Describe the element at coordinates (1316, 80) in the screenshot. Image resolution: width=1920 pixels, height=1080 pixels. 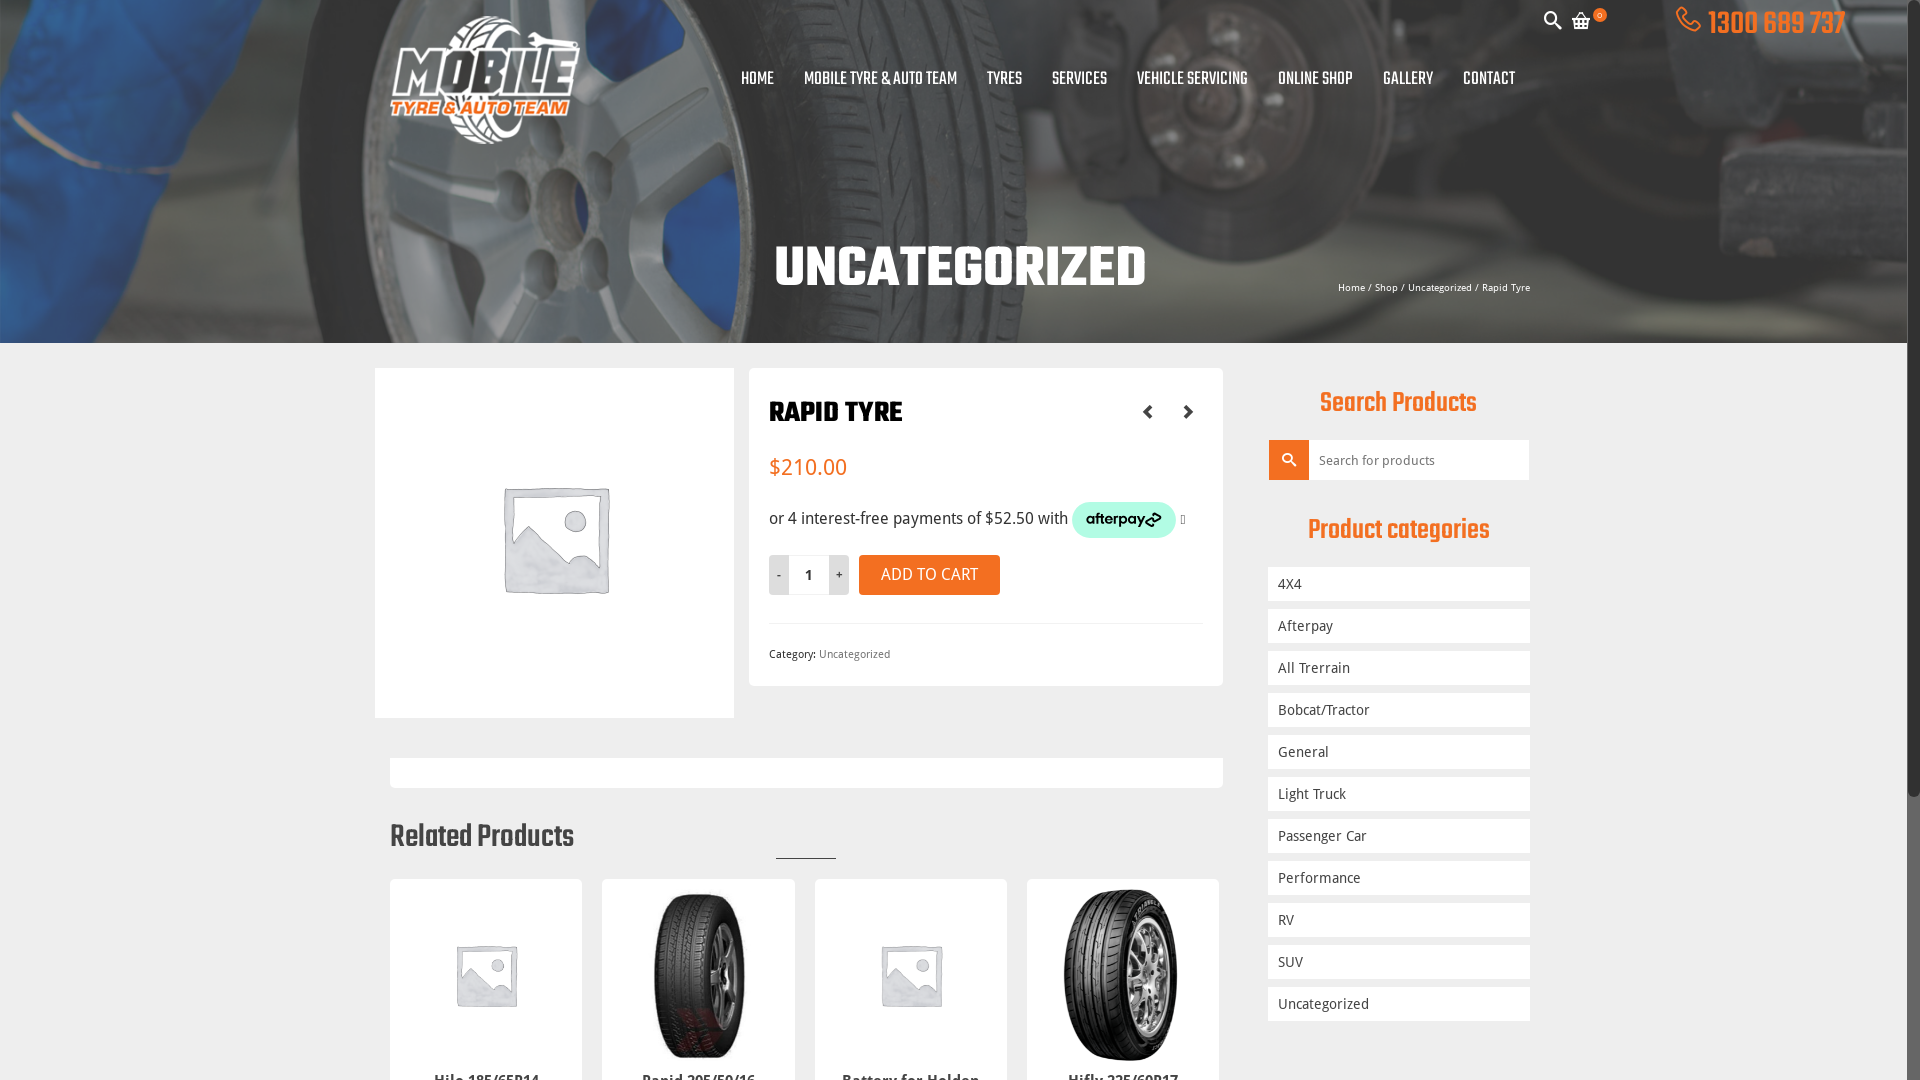
I see `ONLINE SHOP` at that location.